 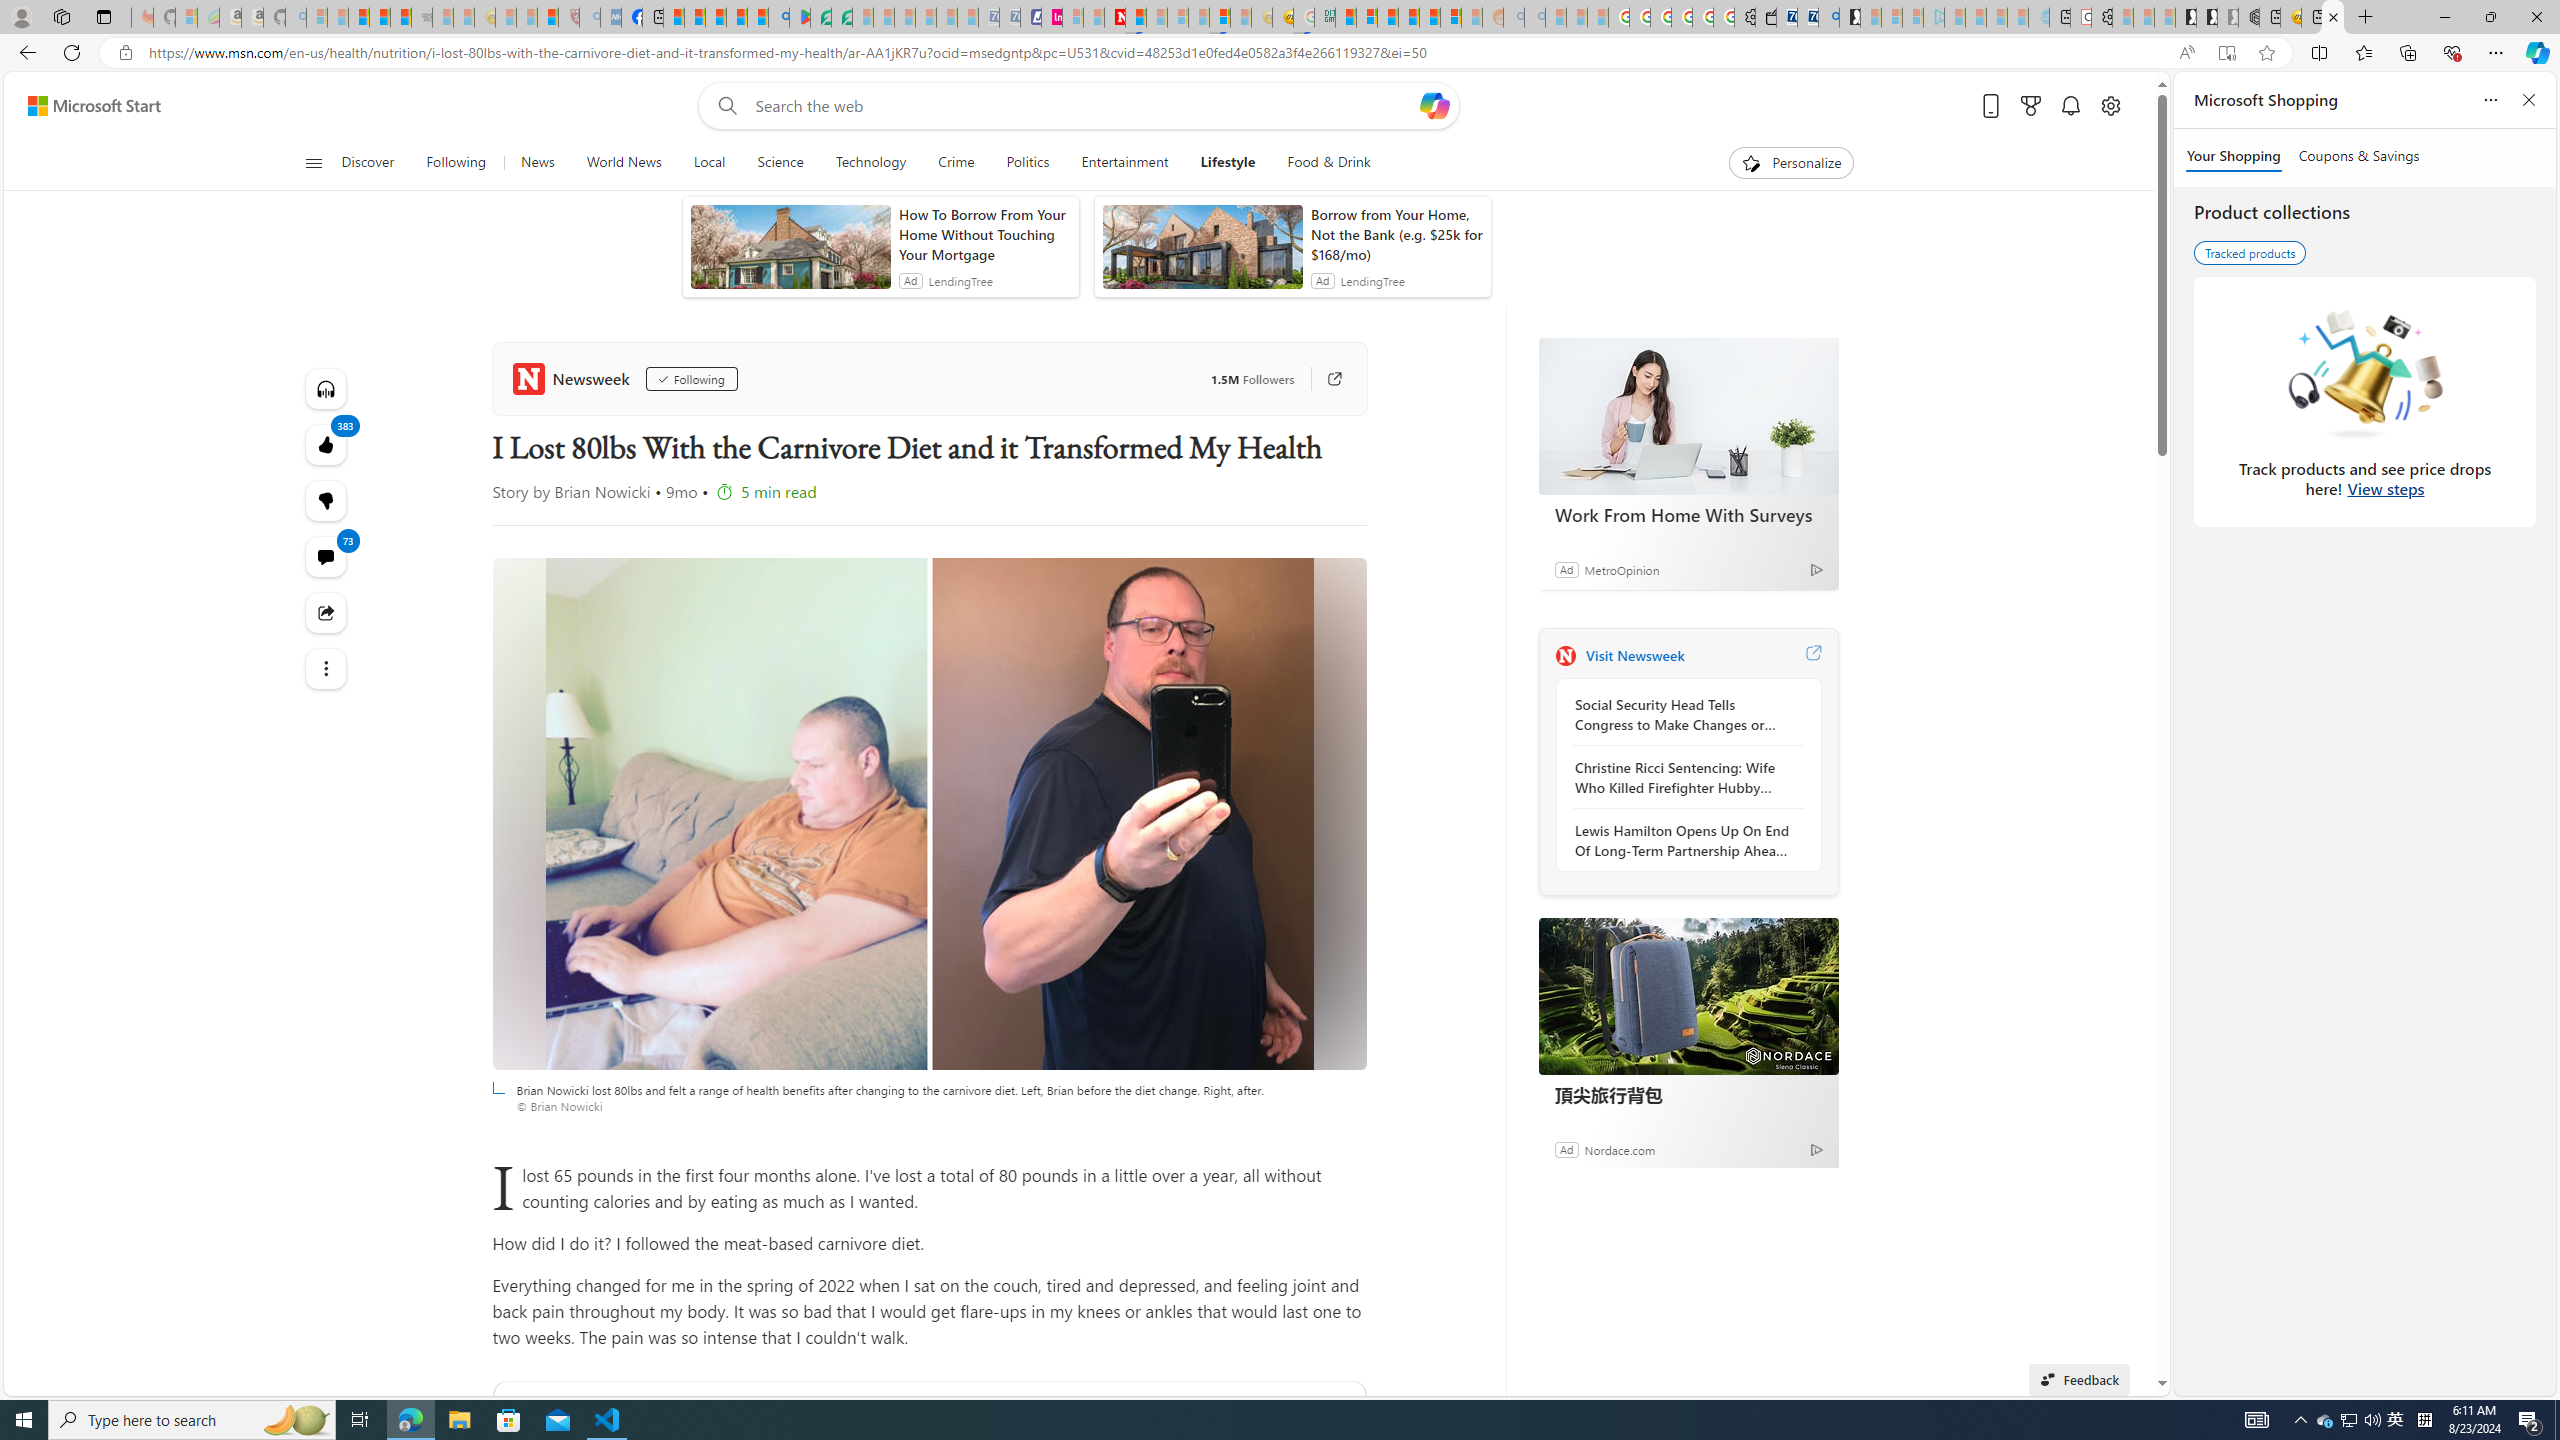 I want to click on Microsoft Start, so click(x=94, y=106).